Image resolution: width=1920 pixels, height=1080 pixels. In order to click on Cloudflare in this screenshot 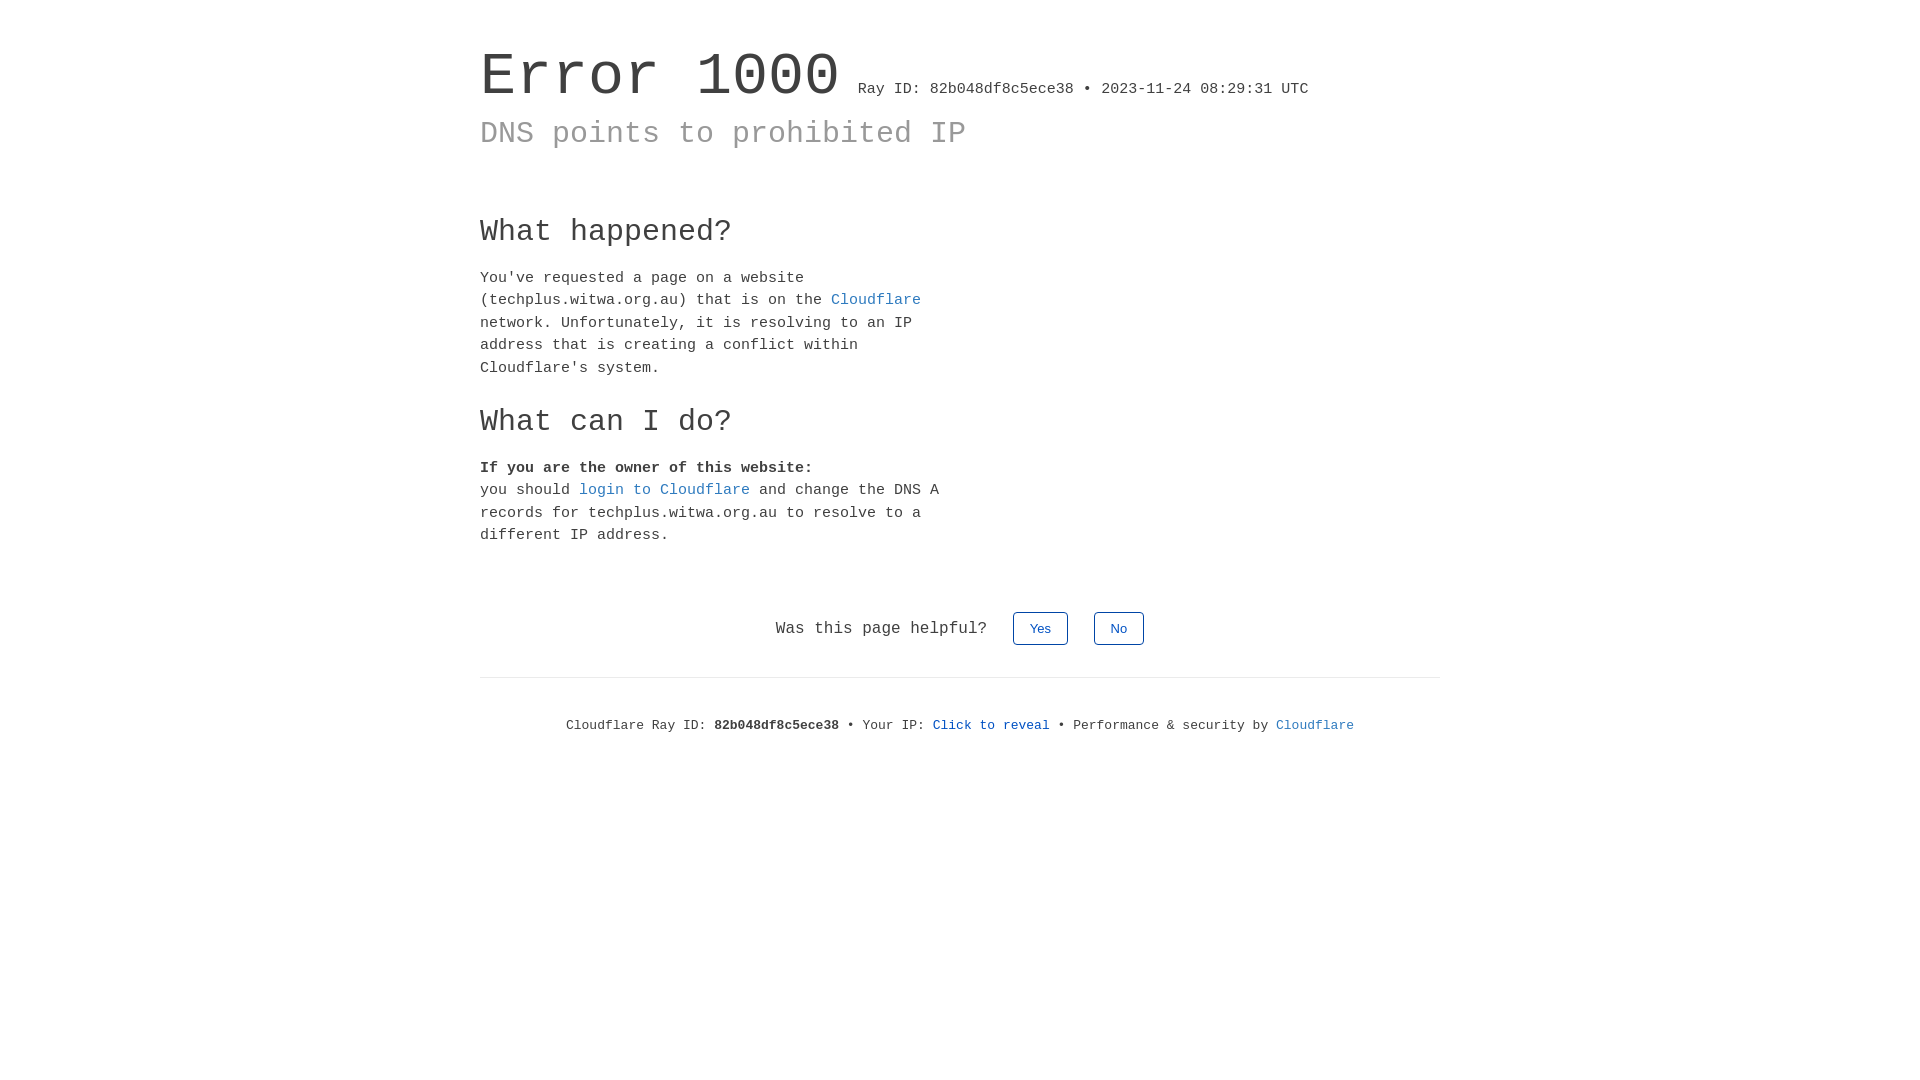, I will do `click(1315, 726)`.